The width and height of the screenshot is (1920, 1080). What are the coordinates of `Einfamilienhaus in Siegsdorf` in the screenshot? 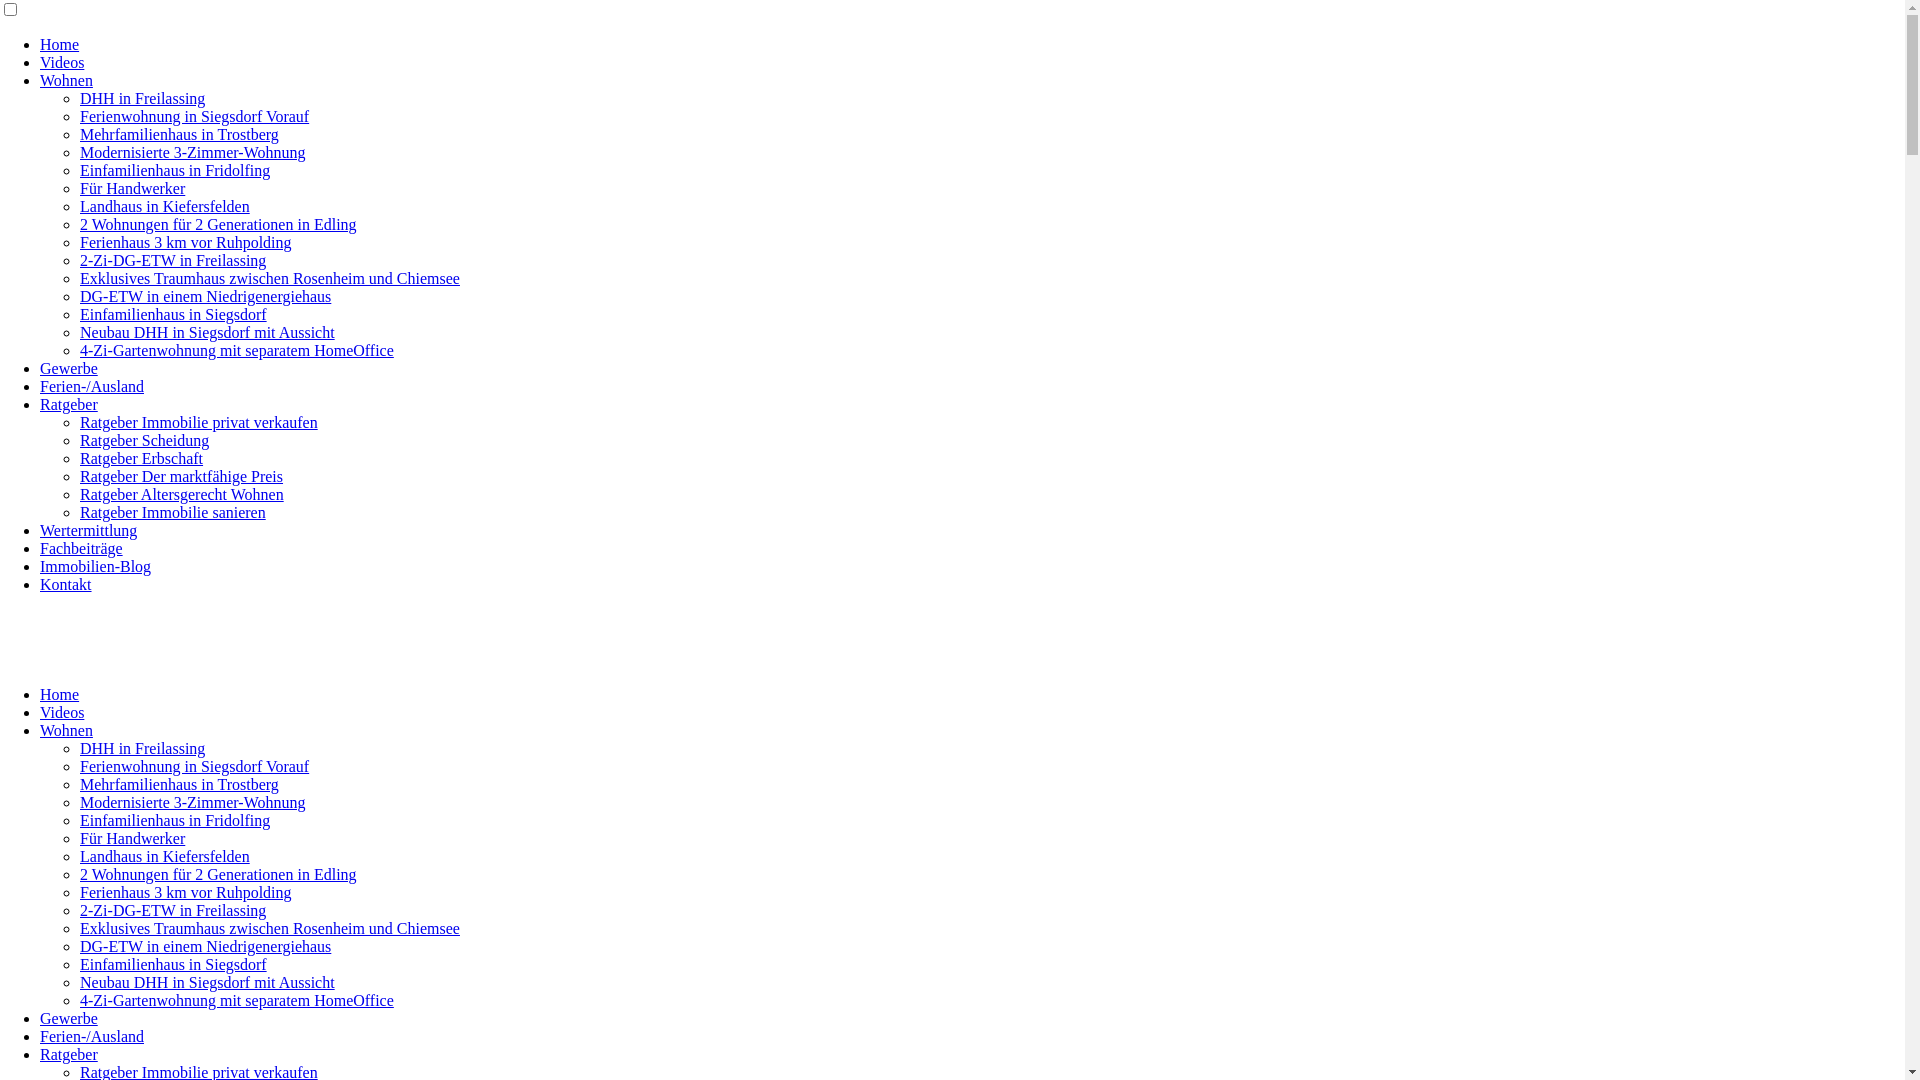 It's located at (174, 314).